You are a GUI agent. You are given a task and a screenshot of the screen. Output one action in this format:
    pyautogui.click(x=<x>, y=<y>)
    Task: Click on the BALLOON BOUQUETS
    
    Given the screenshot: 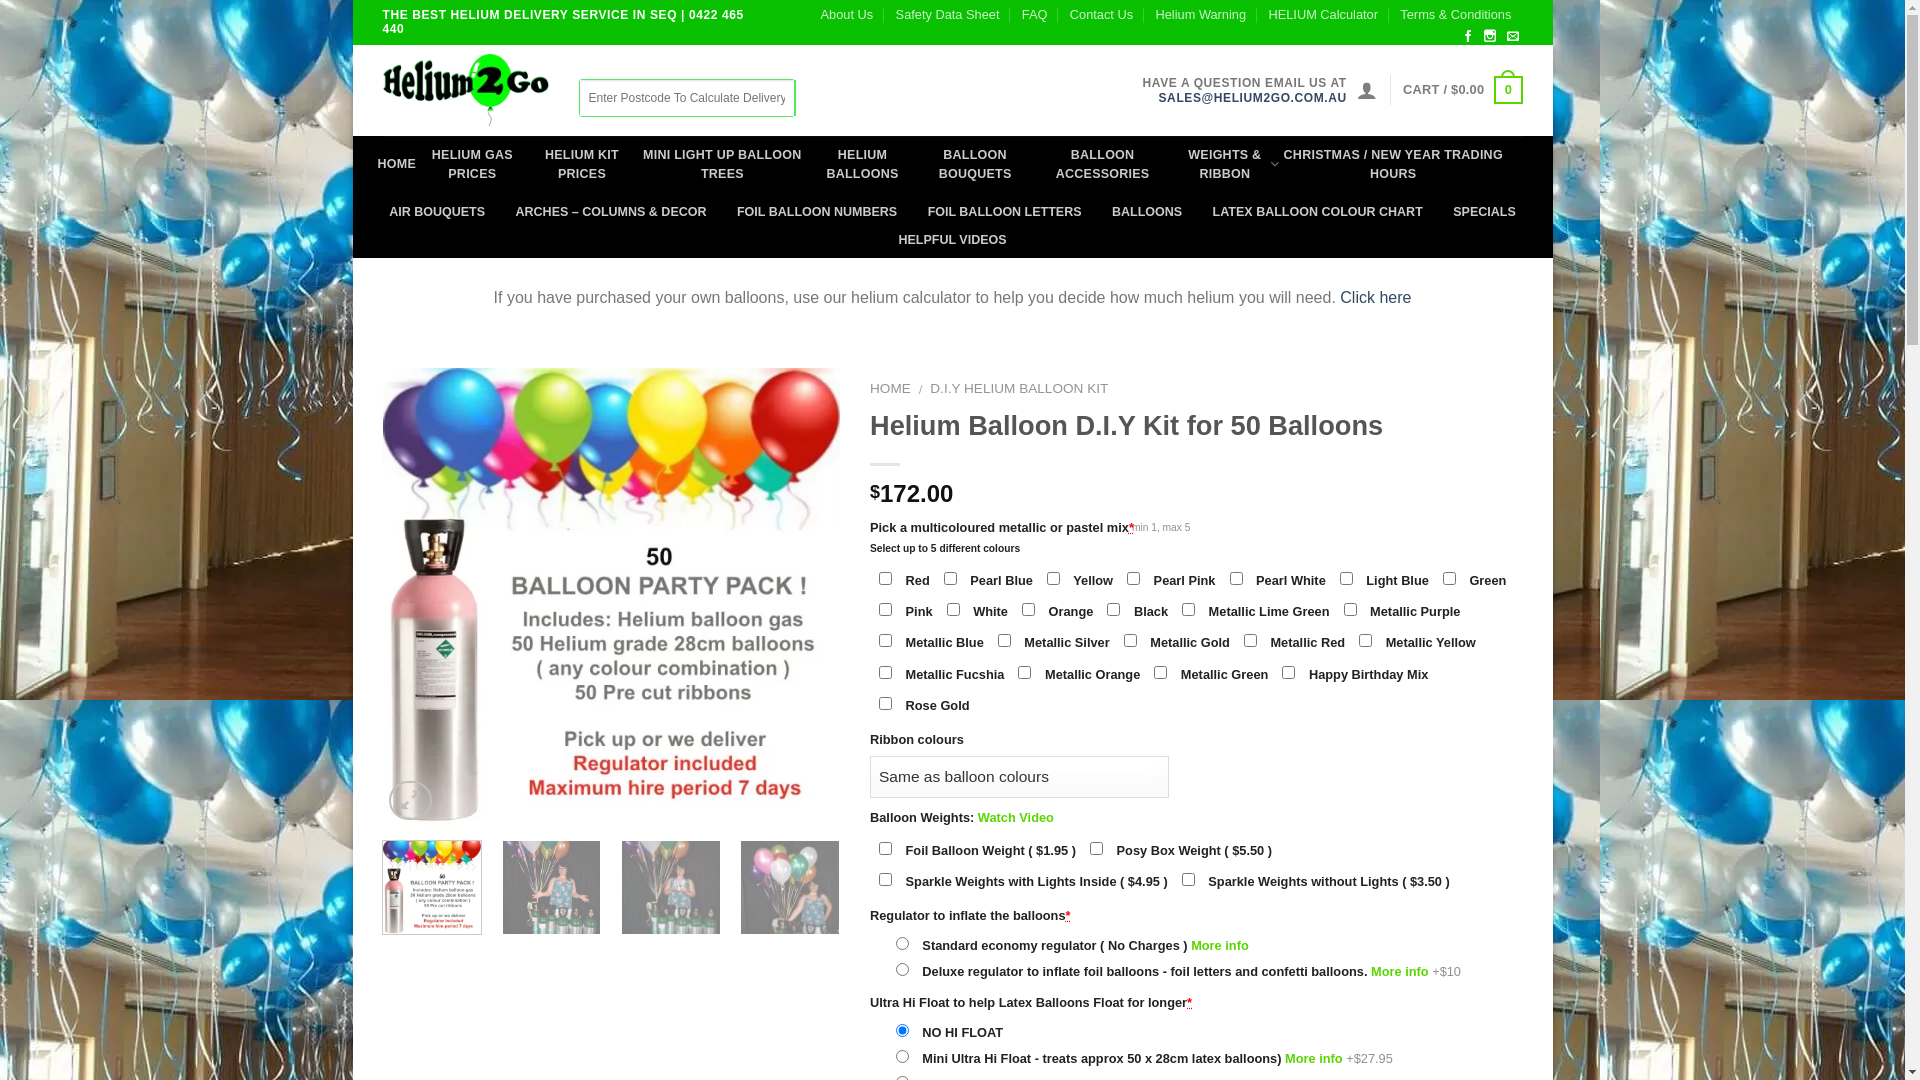 What is the action you would take?
    pyautogui.click(x=976, y=165)
    